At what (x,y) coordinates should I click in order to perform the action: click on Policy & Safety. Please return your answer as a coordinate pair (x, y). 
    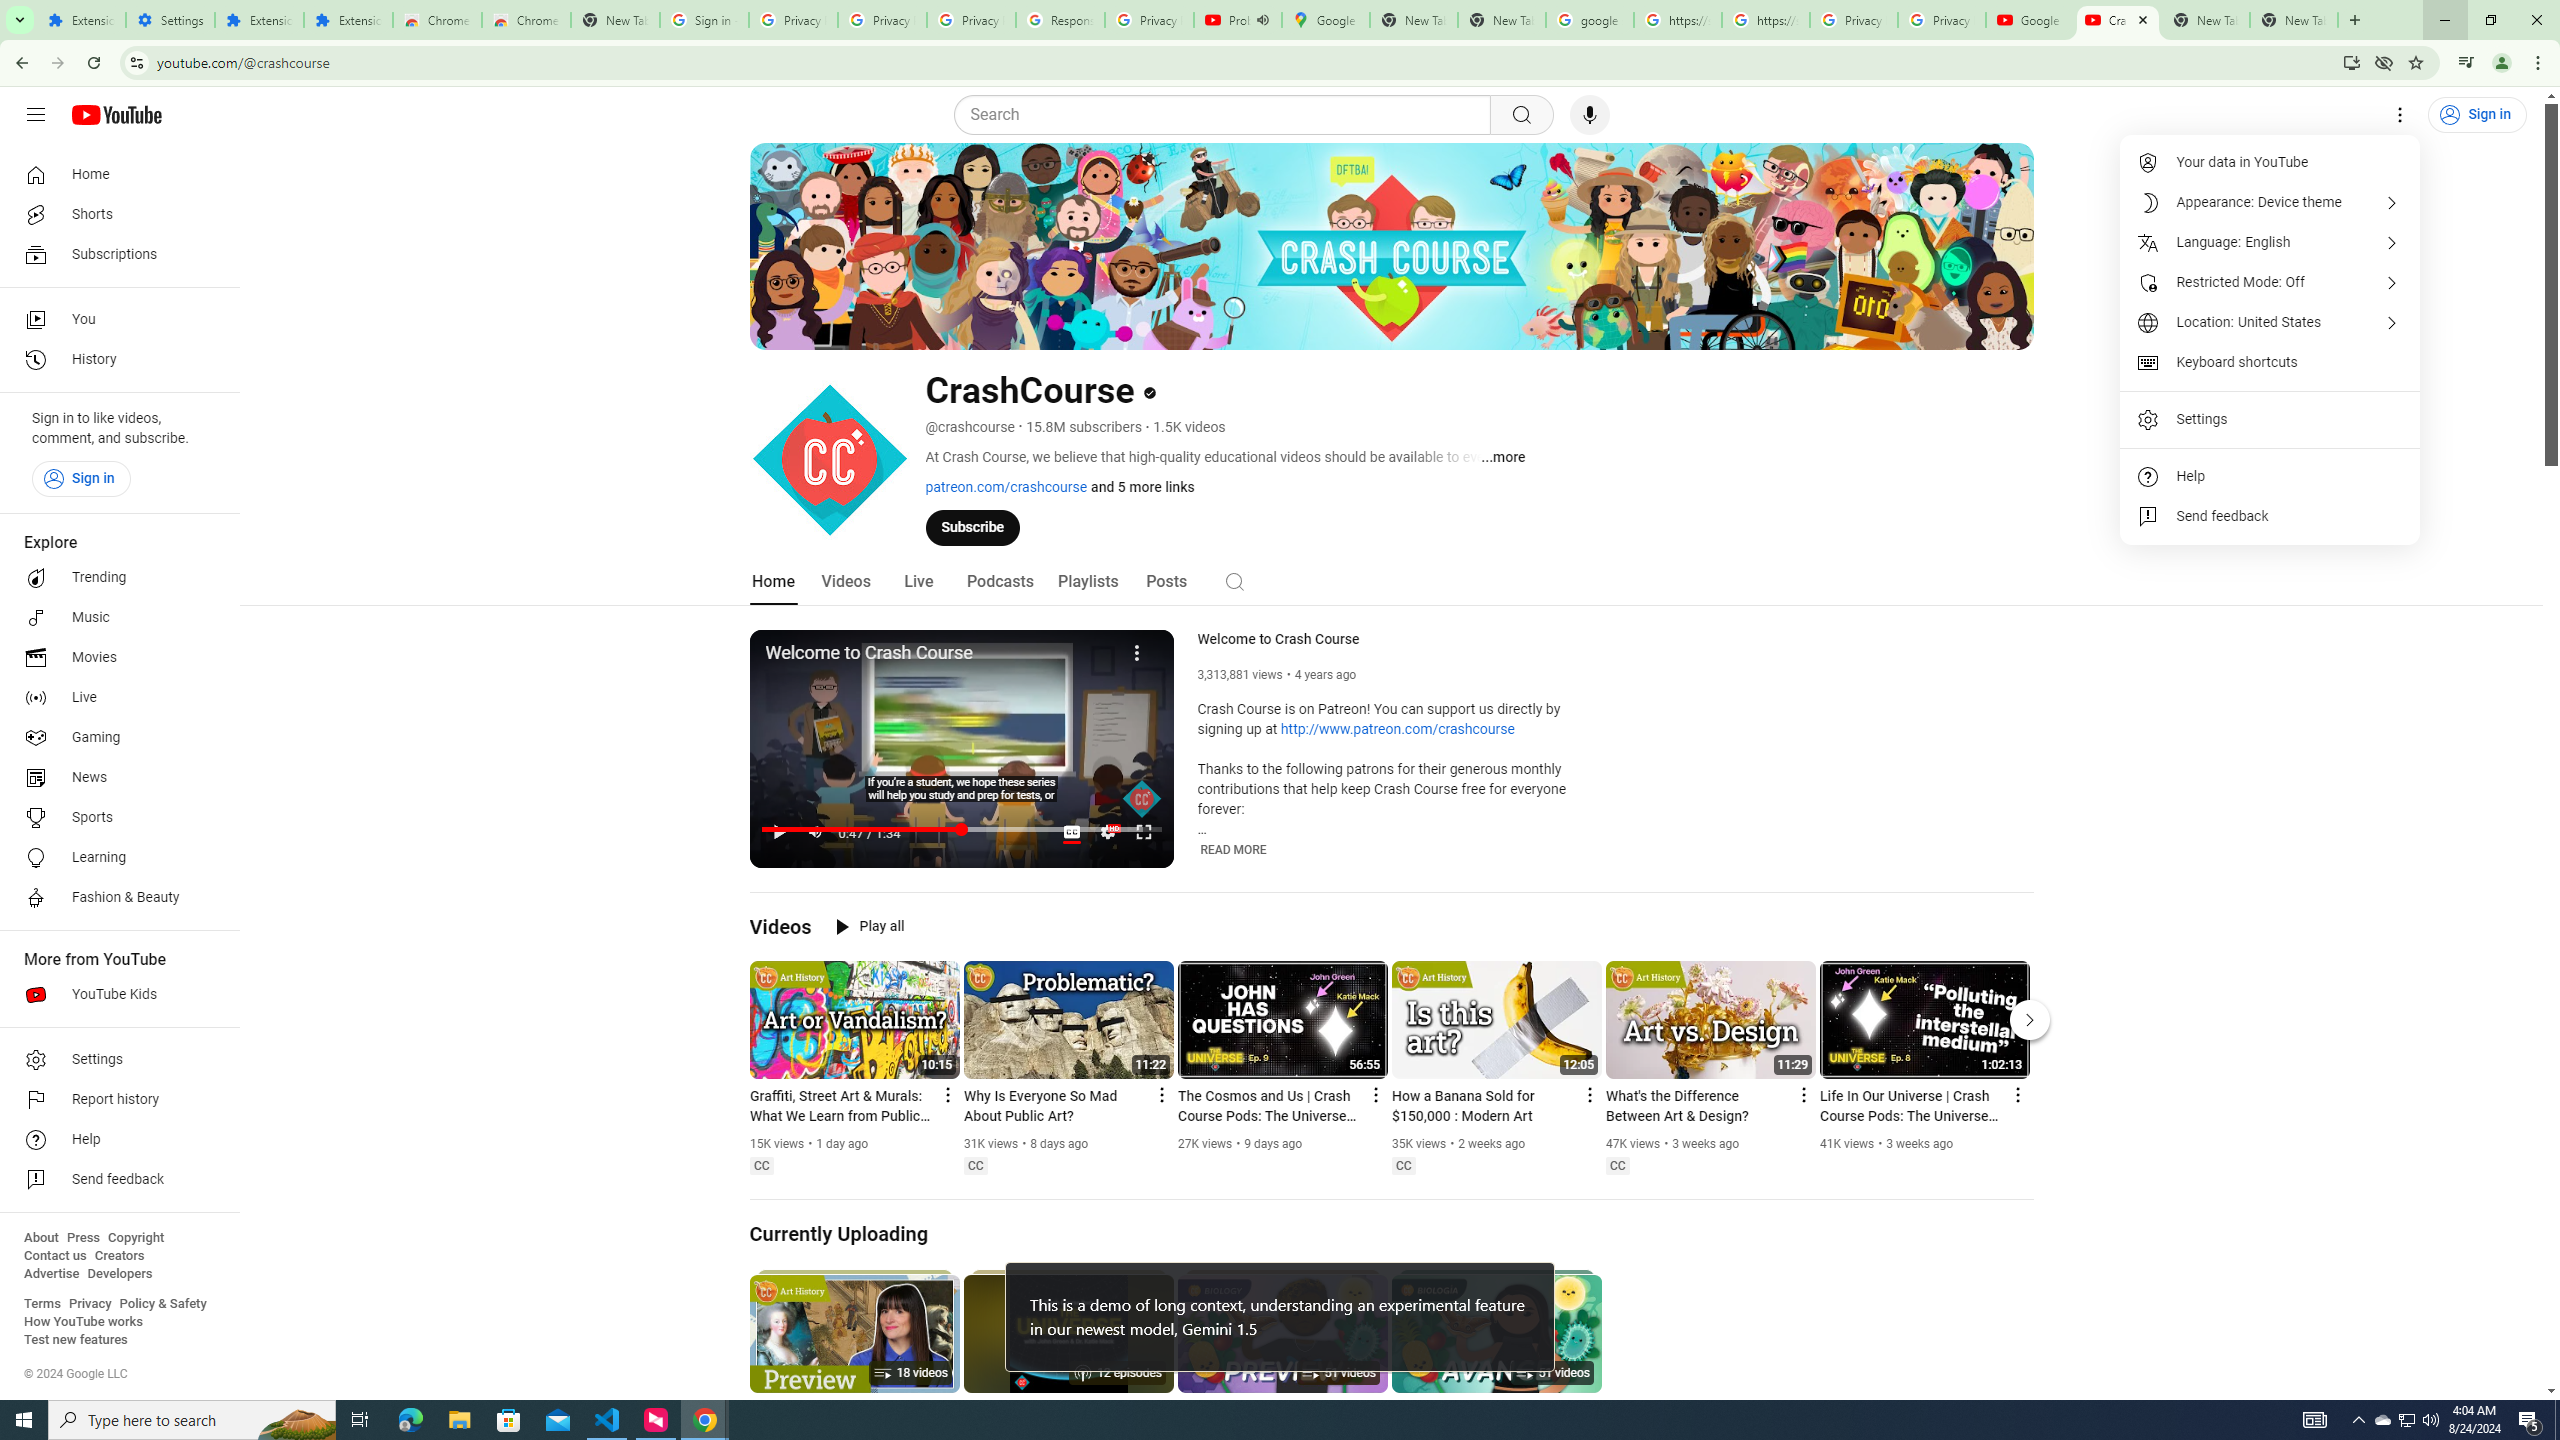
    Looking at the image, I should click on (162, 1304).